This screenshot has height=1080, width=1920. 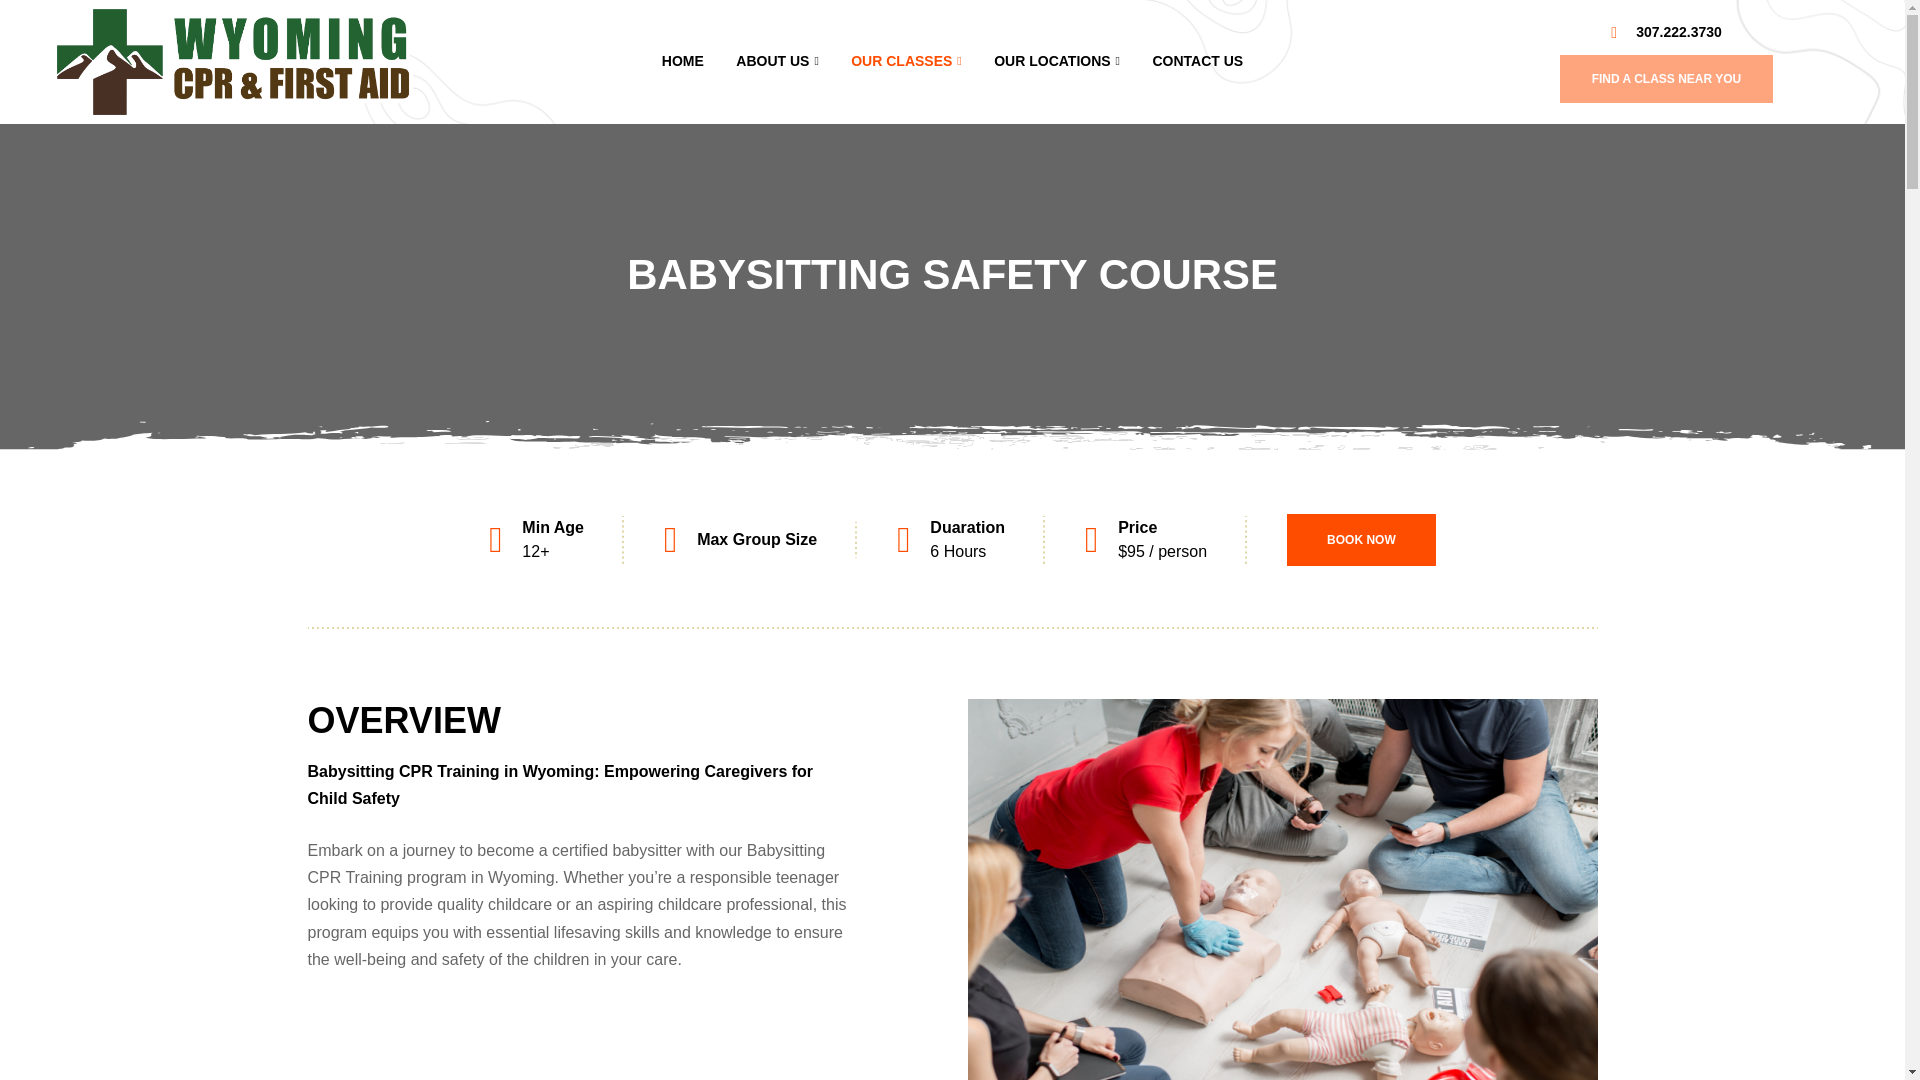 I want to click on FIND A CLASS NEAR YOU, so click(x=1666, y=78).